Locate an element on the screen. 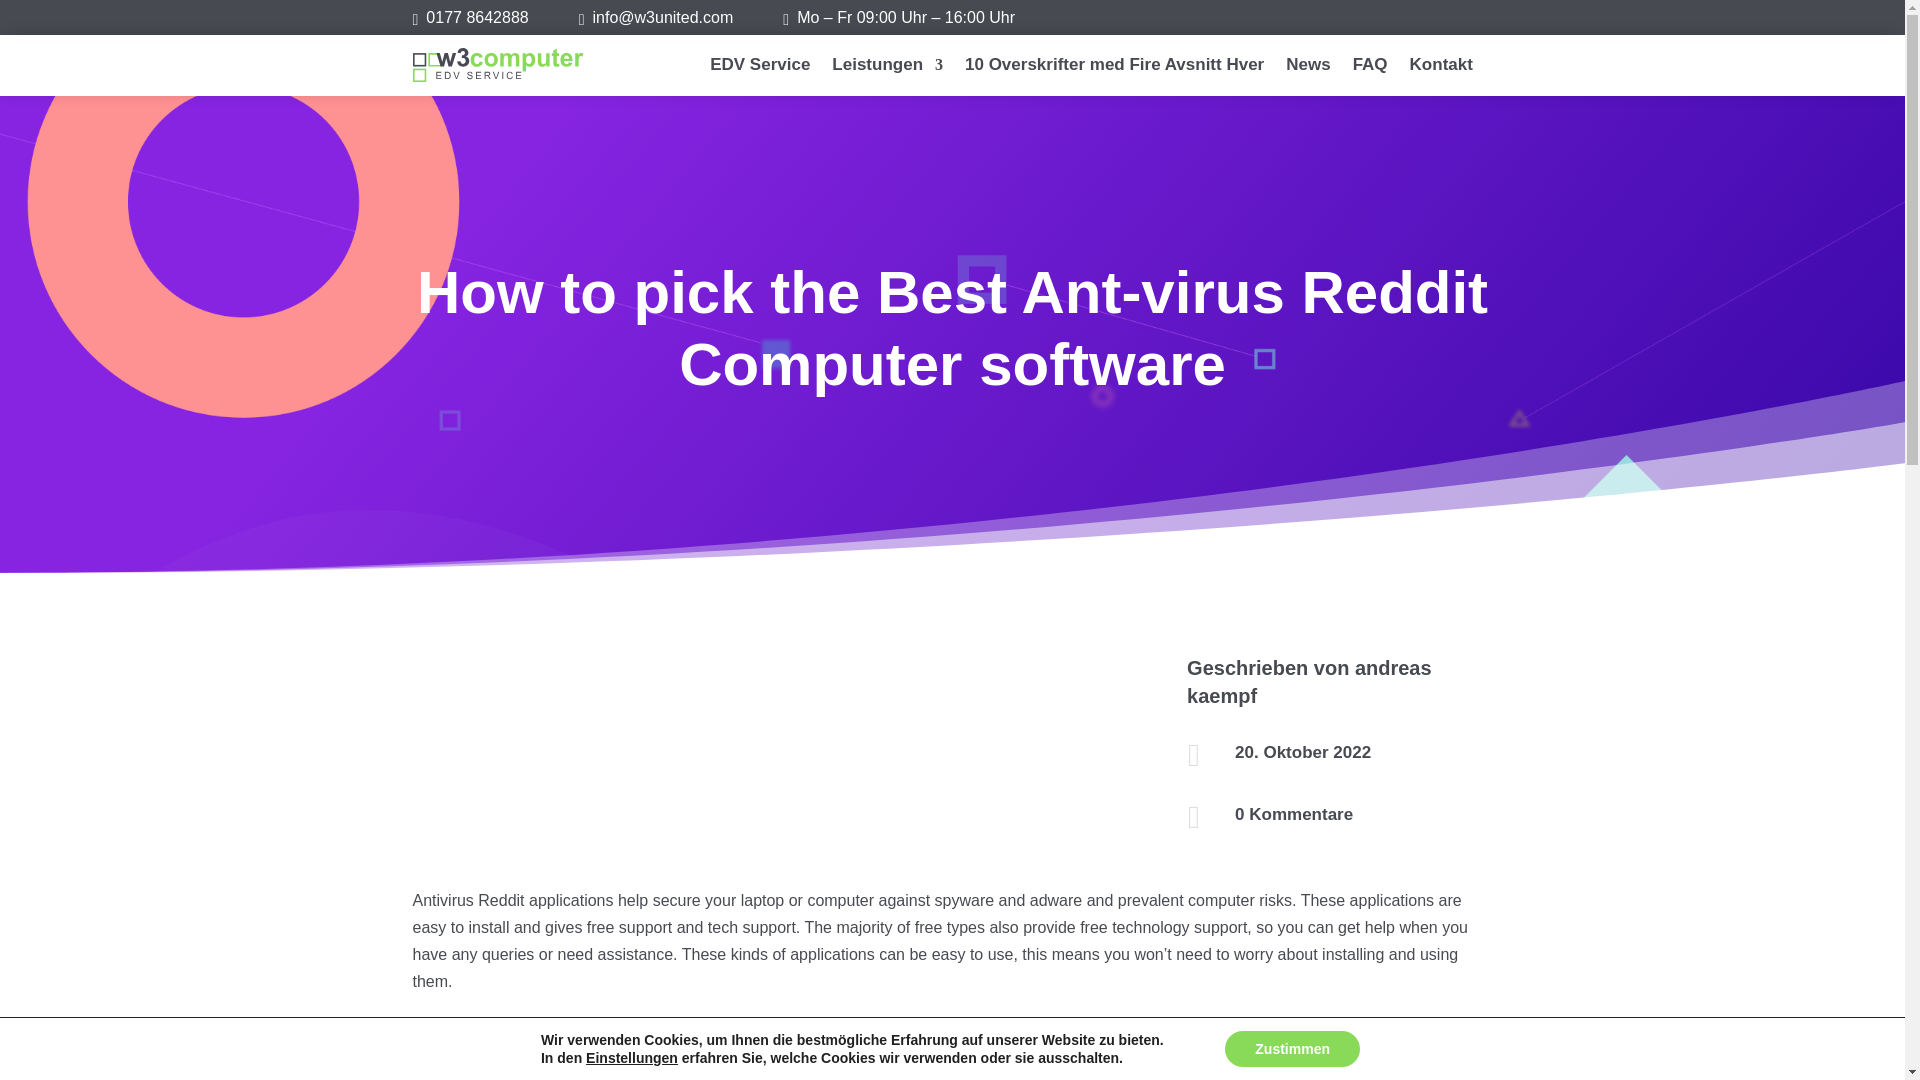 This screenshot has height=1080, width=1920. w3computer EDV Service Koblenz is located at coordinates (498, 64).